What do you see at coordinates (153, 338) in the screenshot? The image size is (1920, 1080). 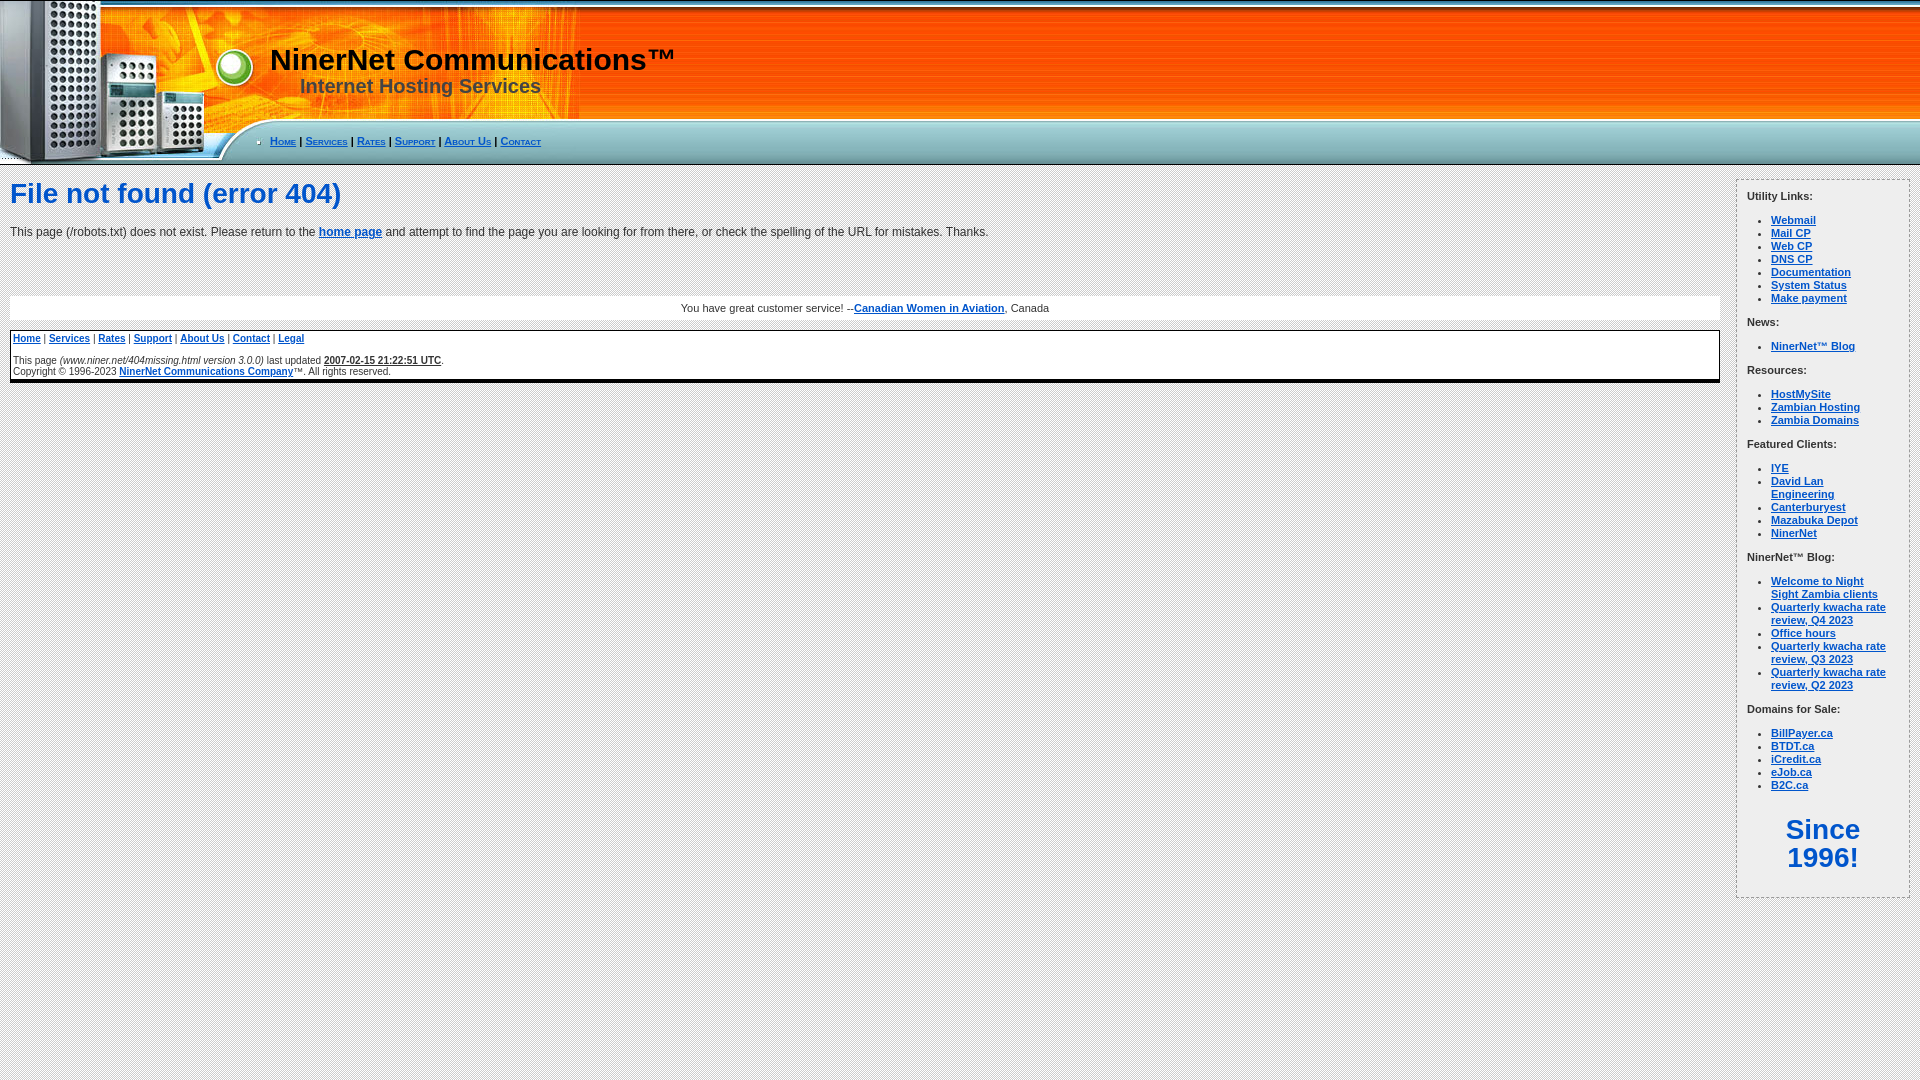 I see `Support` at bounding box center [153, 338].